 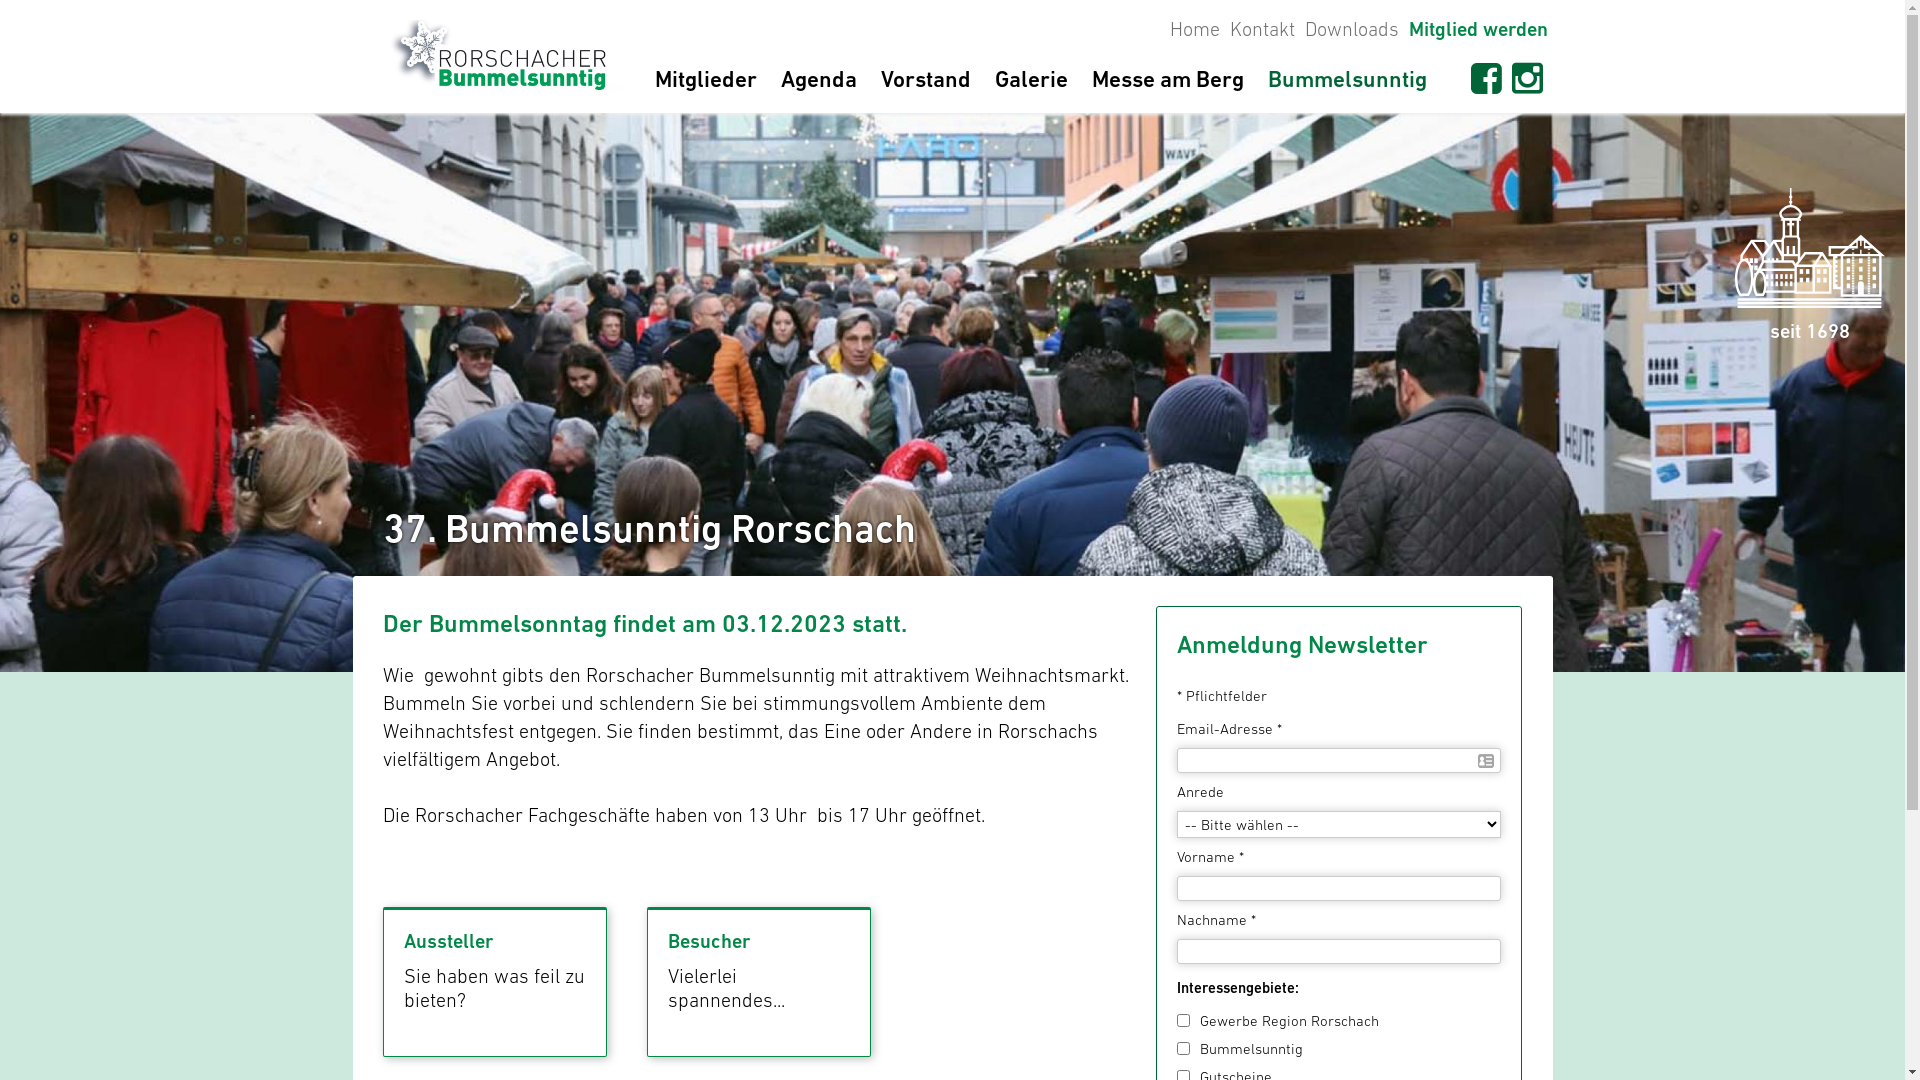 I want to click on Mitglied werden, so click(x=1478, y=30).